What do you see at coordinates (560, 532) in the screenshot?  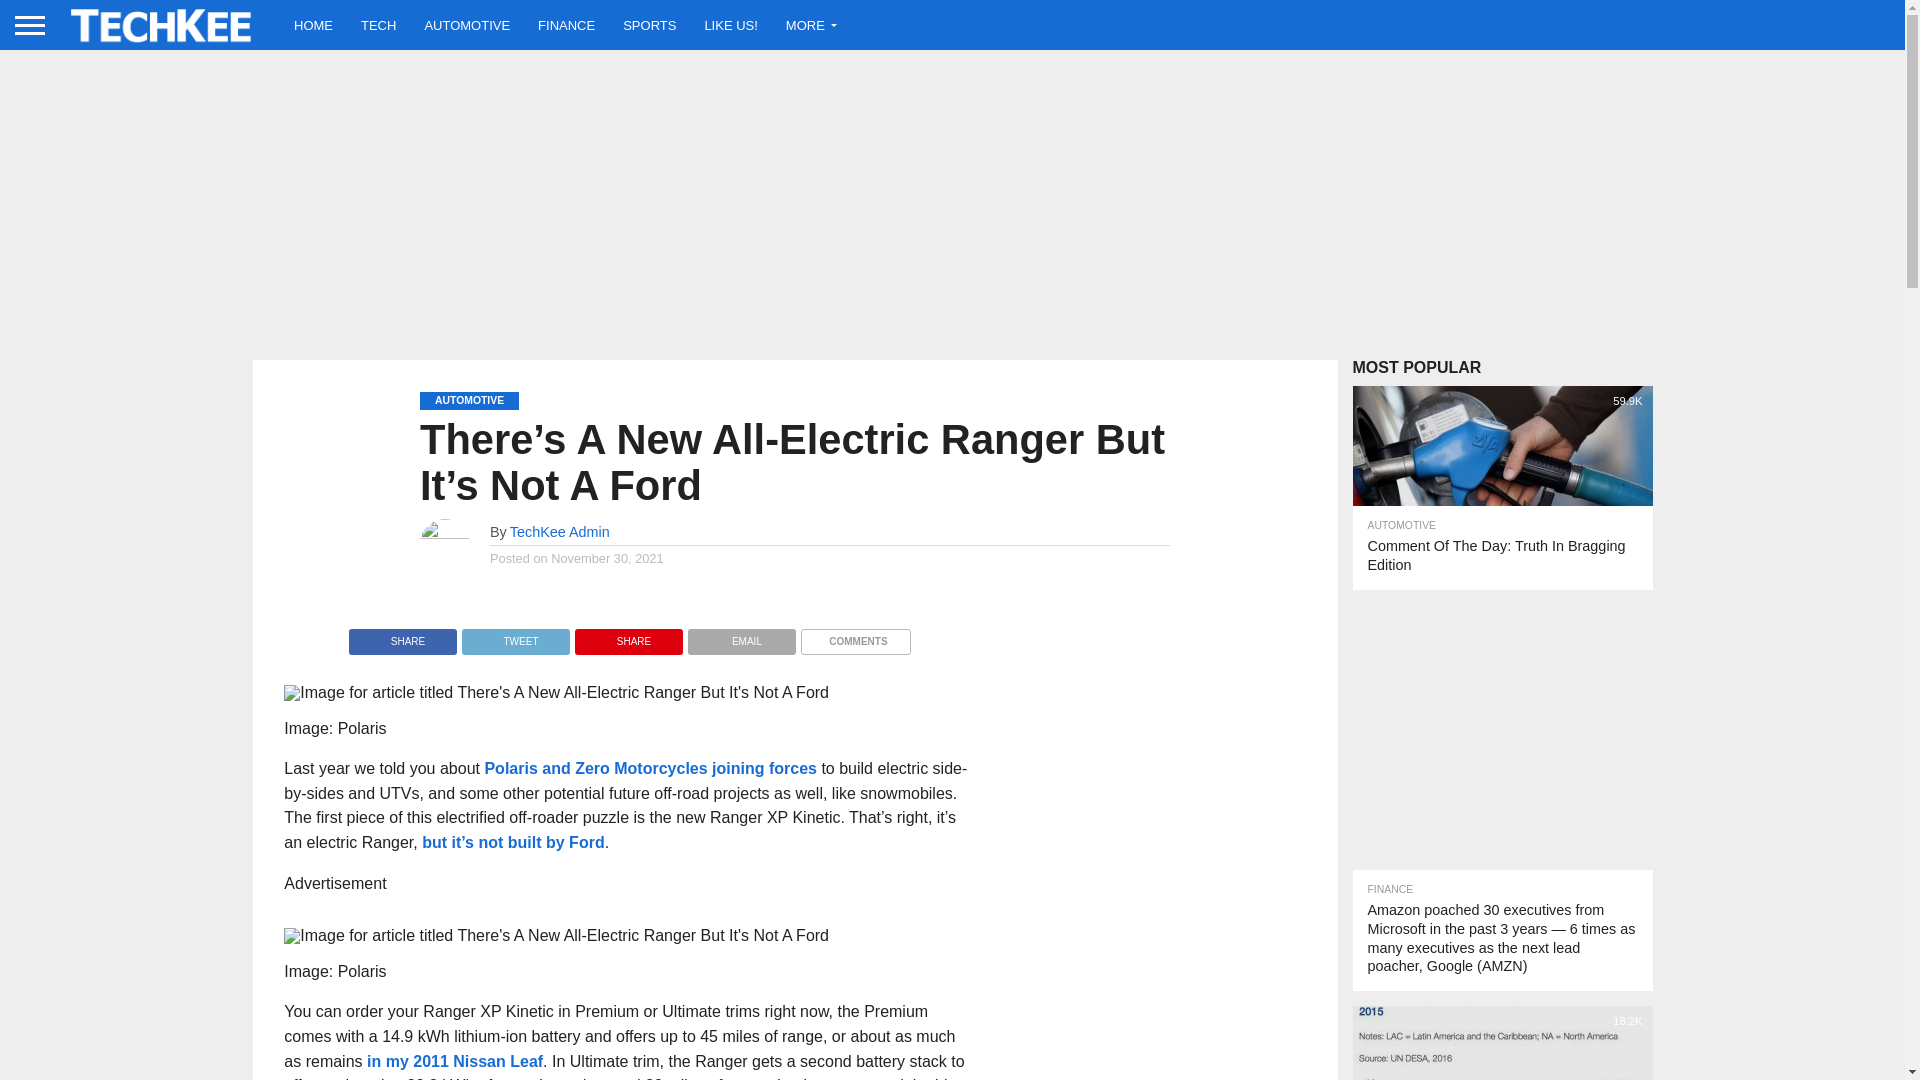 I see `TechKee Admin` at bounding box center [560, 532].